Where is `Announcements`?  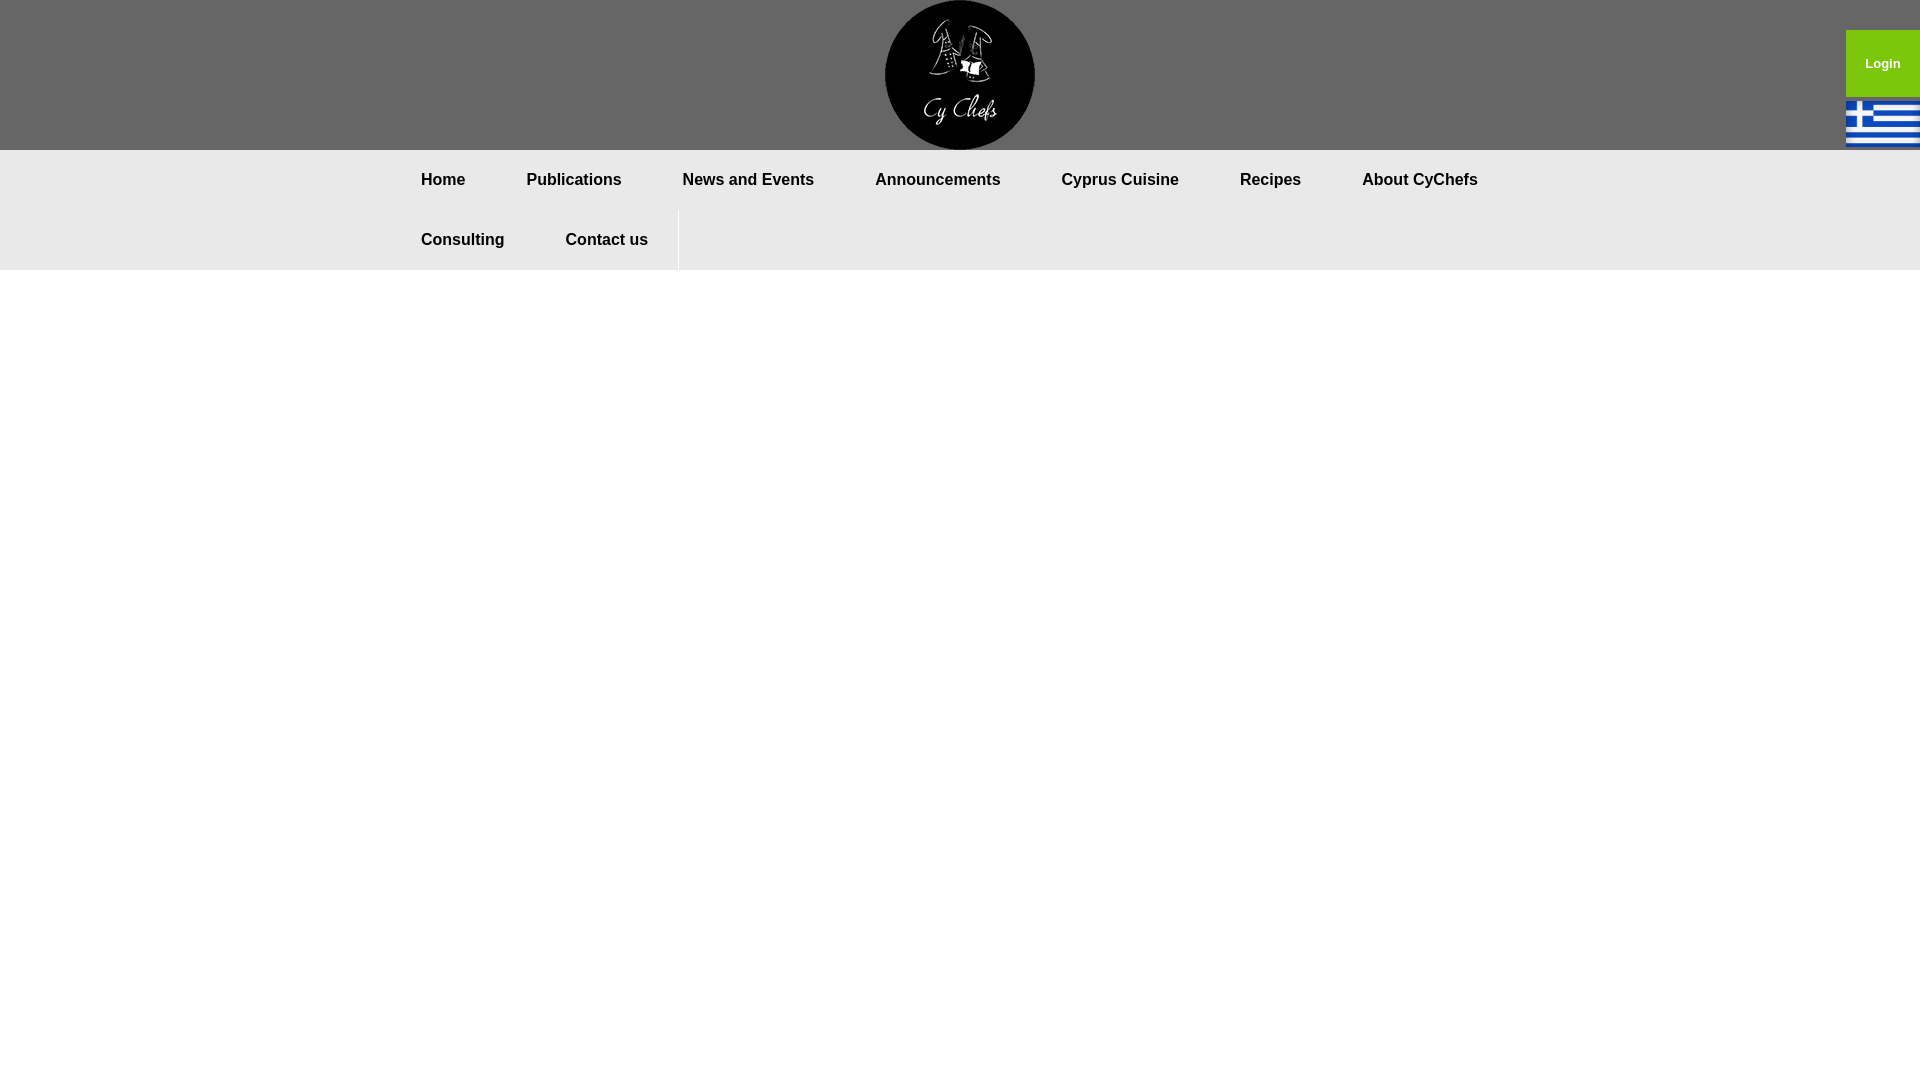 Announcements is located at coordinates (936, 180).